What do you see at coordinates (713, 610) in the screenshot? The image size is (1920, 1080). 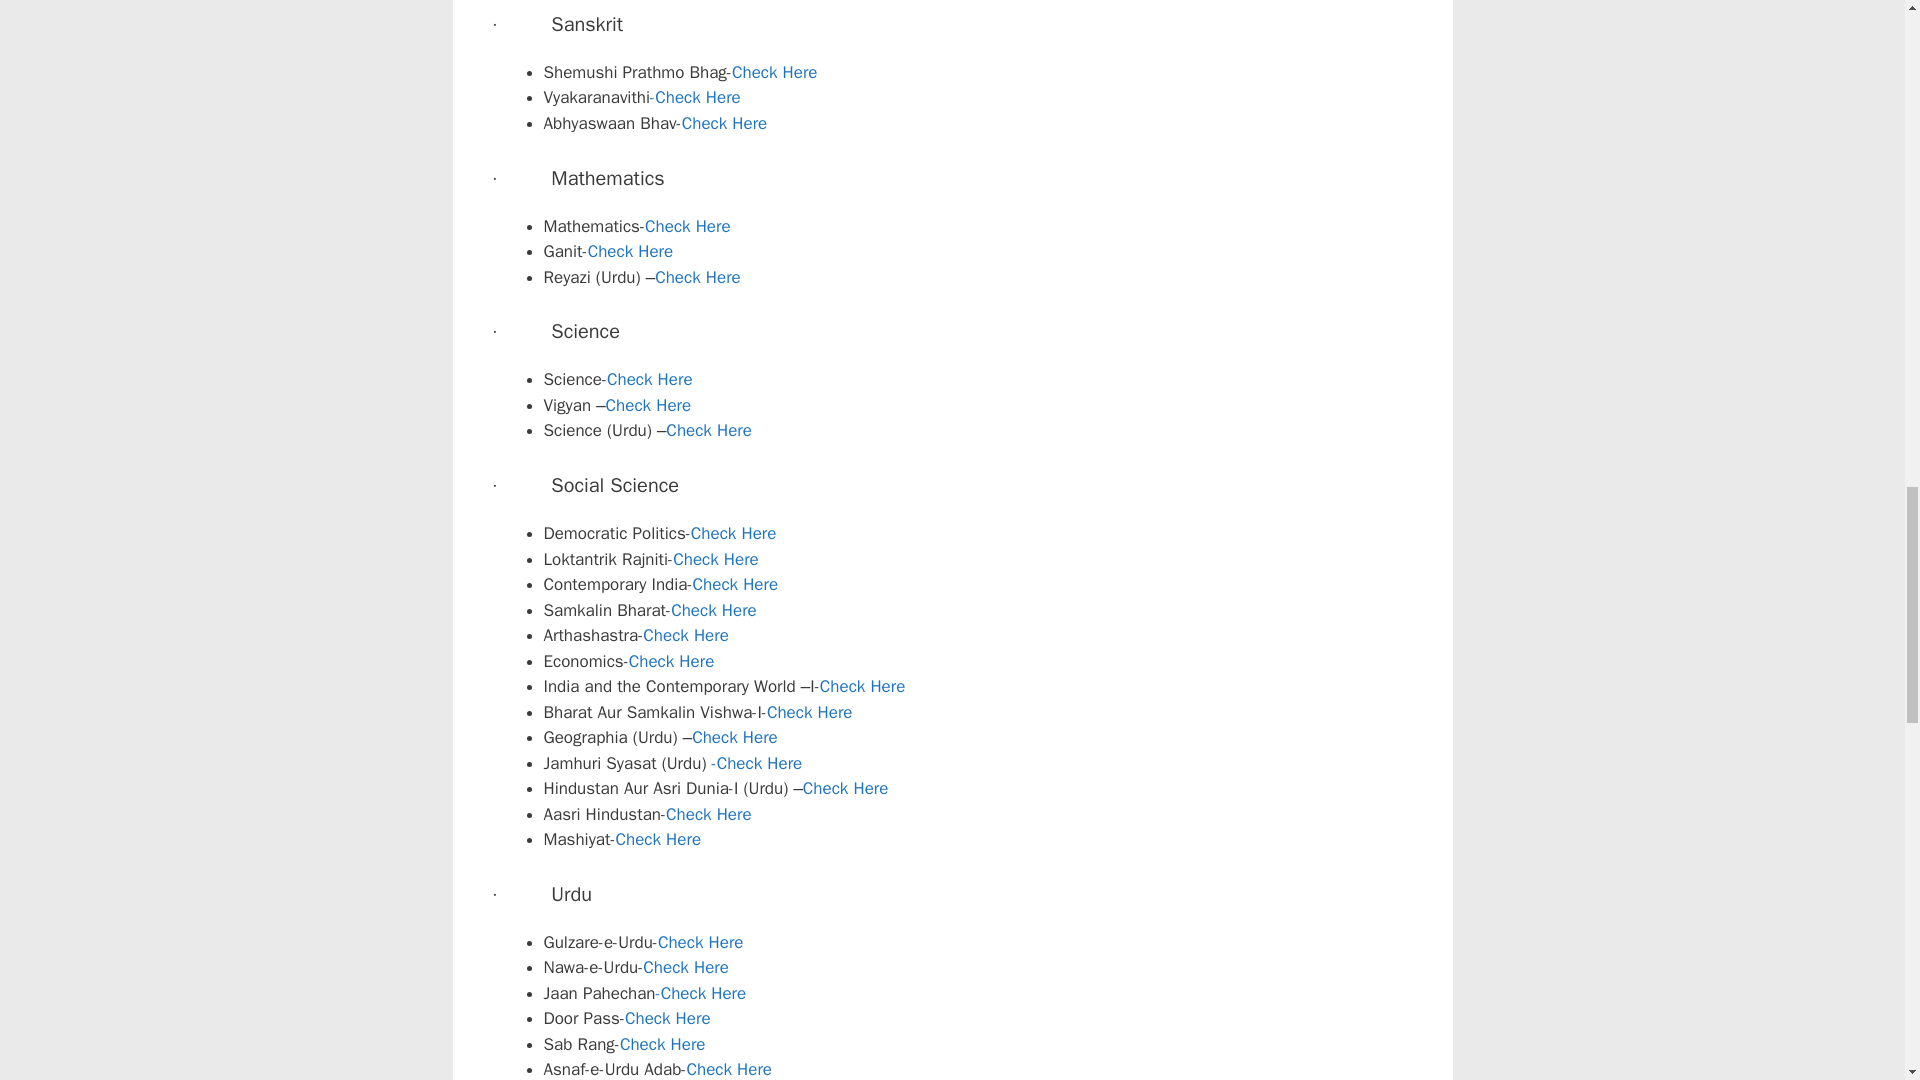 I see `Check Here` at bounding box center [713, 610].